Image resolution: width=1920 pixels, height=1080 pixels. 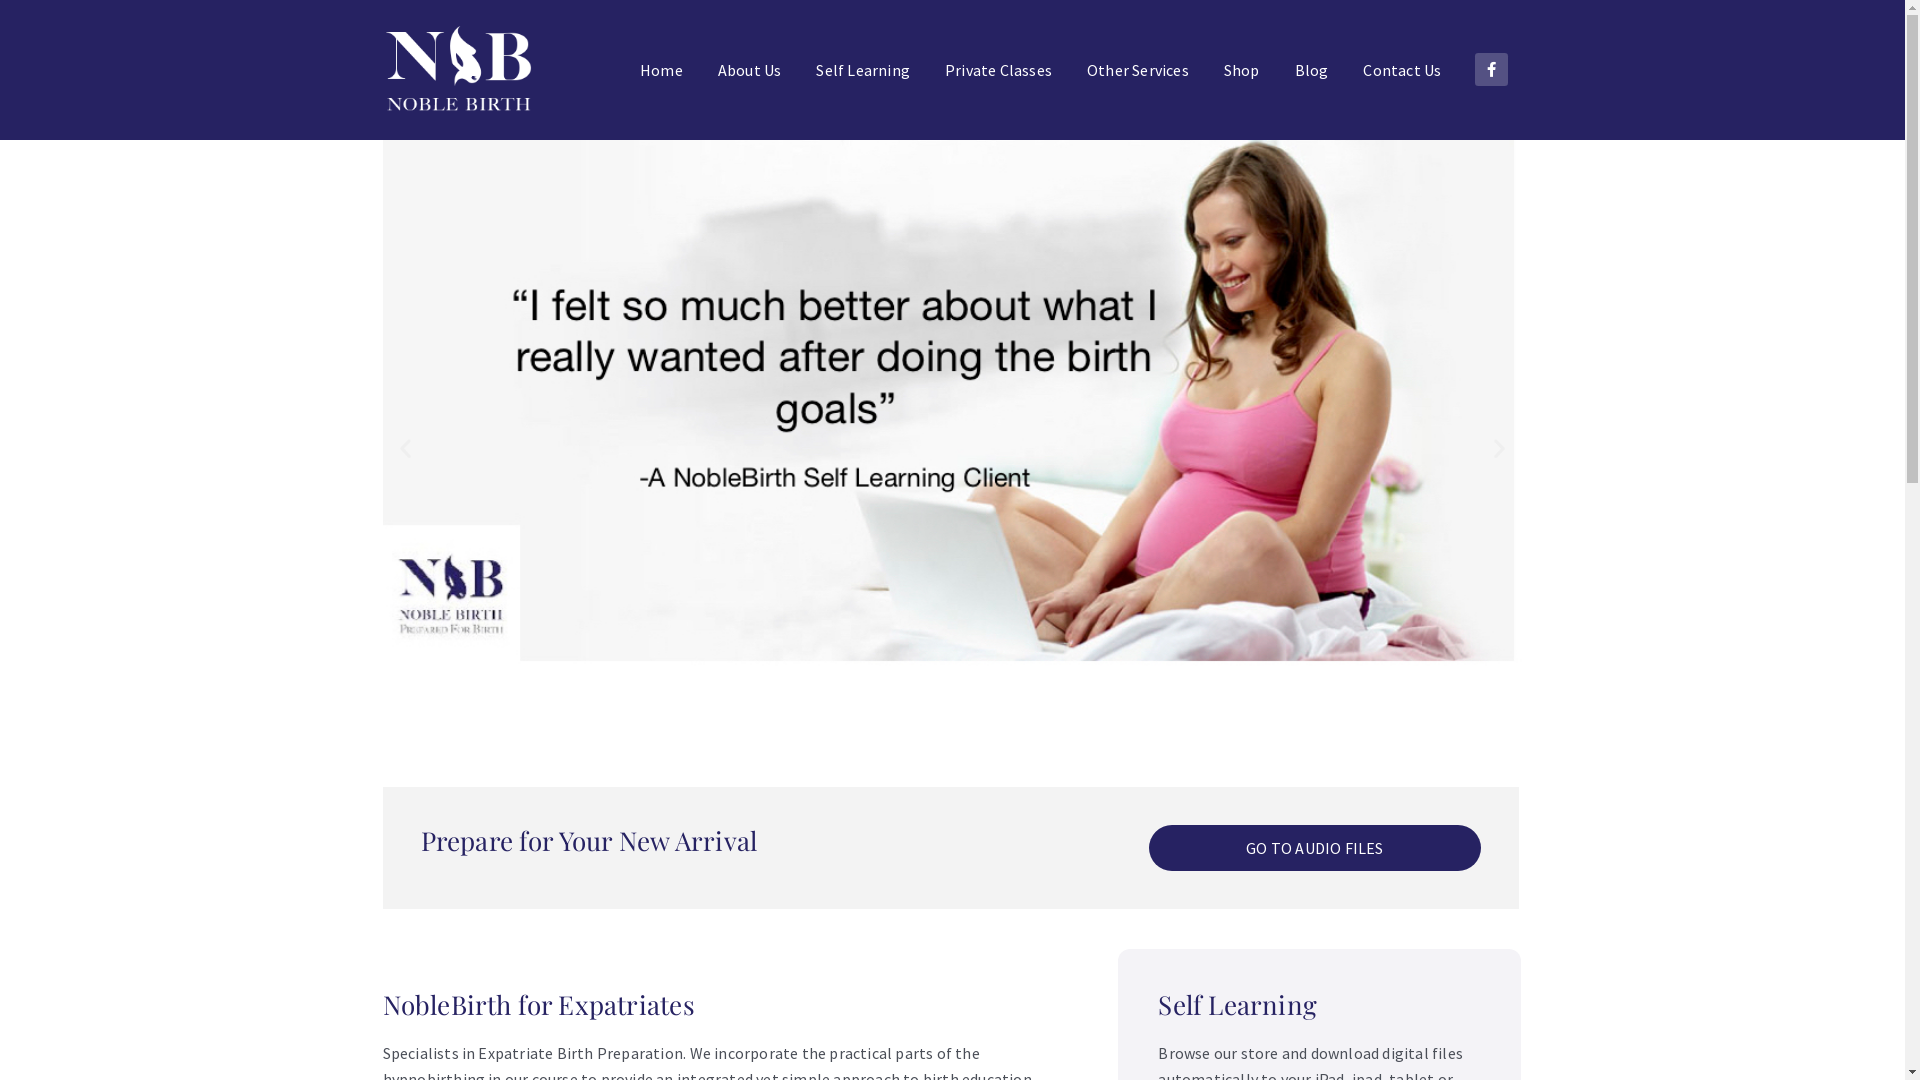 What do you see at coordinates (1138, 70) in the screenshot?
I see `Other Services` at bounding box center [1138, 70].